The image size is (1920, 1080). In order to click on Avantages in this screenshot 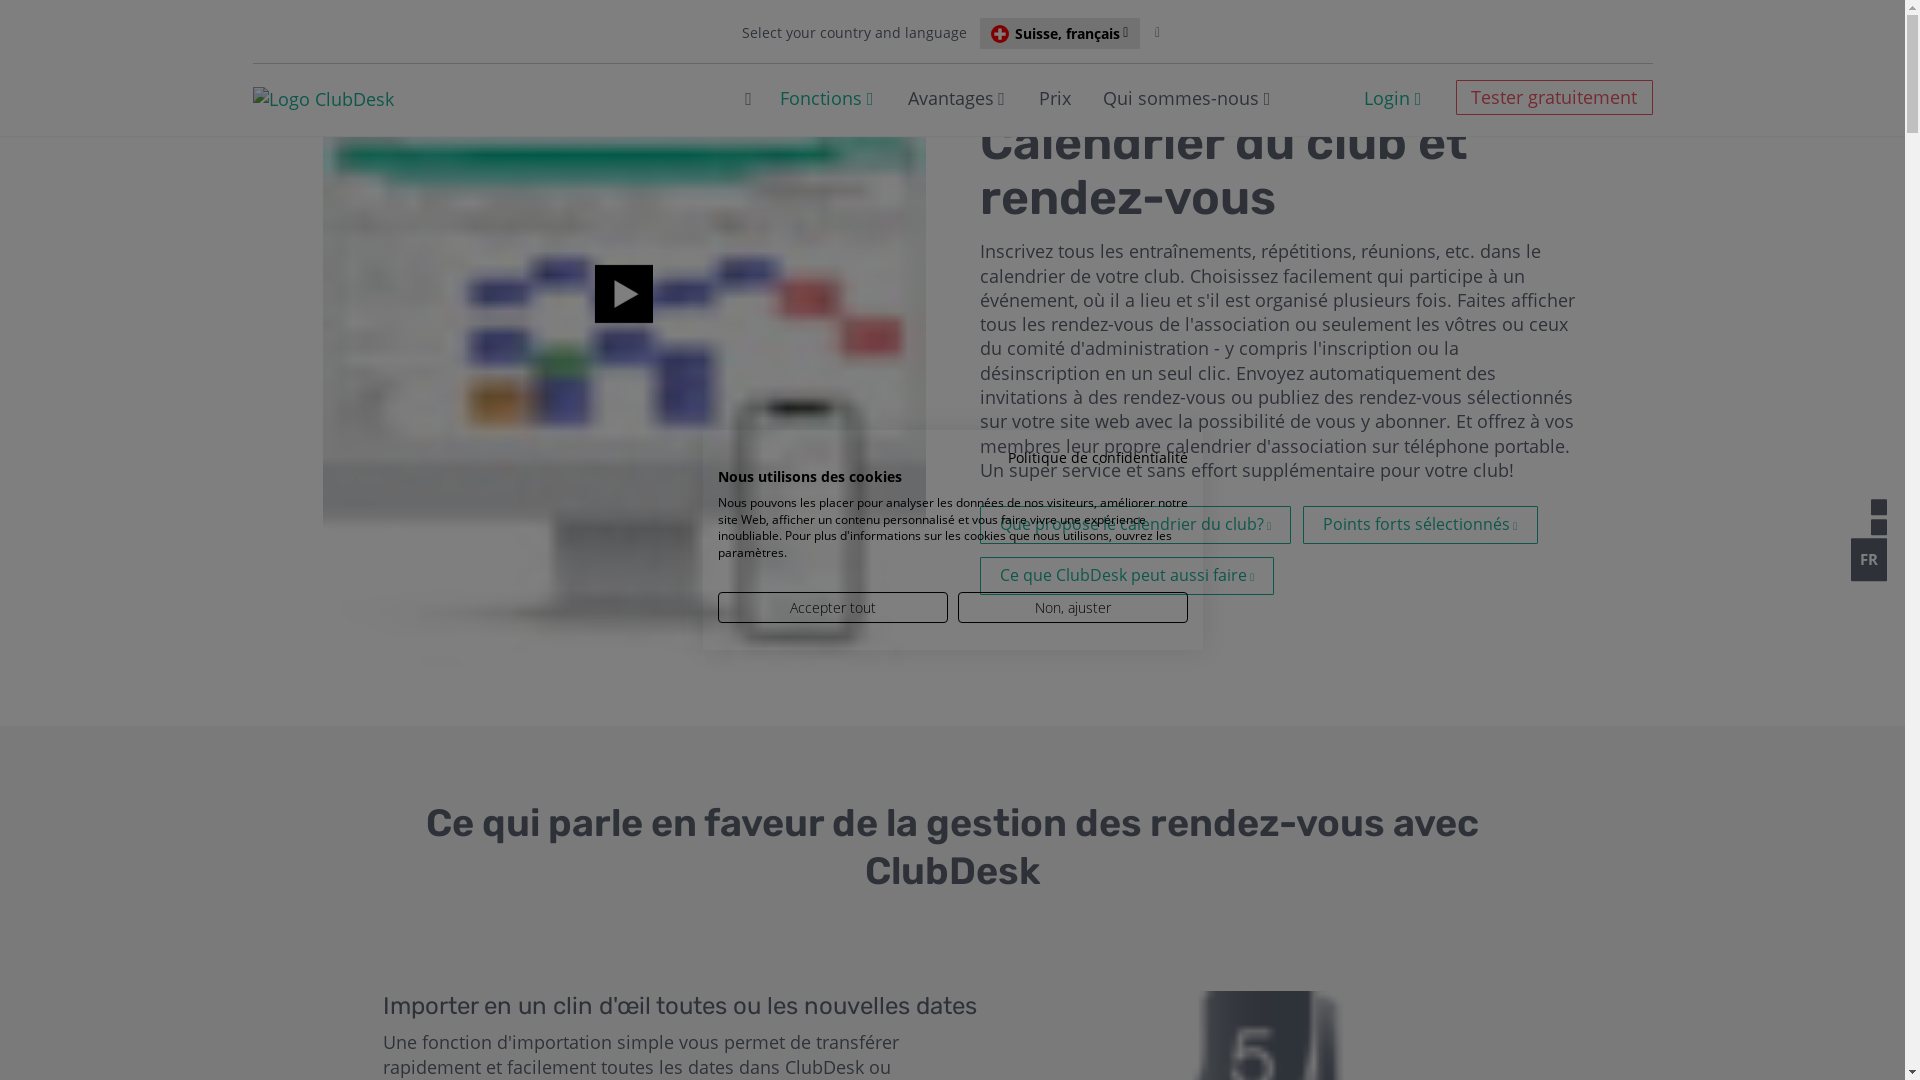, I will do `click(951, 98)`.